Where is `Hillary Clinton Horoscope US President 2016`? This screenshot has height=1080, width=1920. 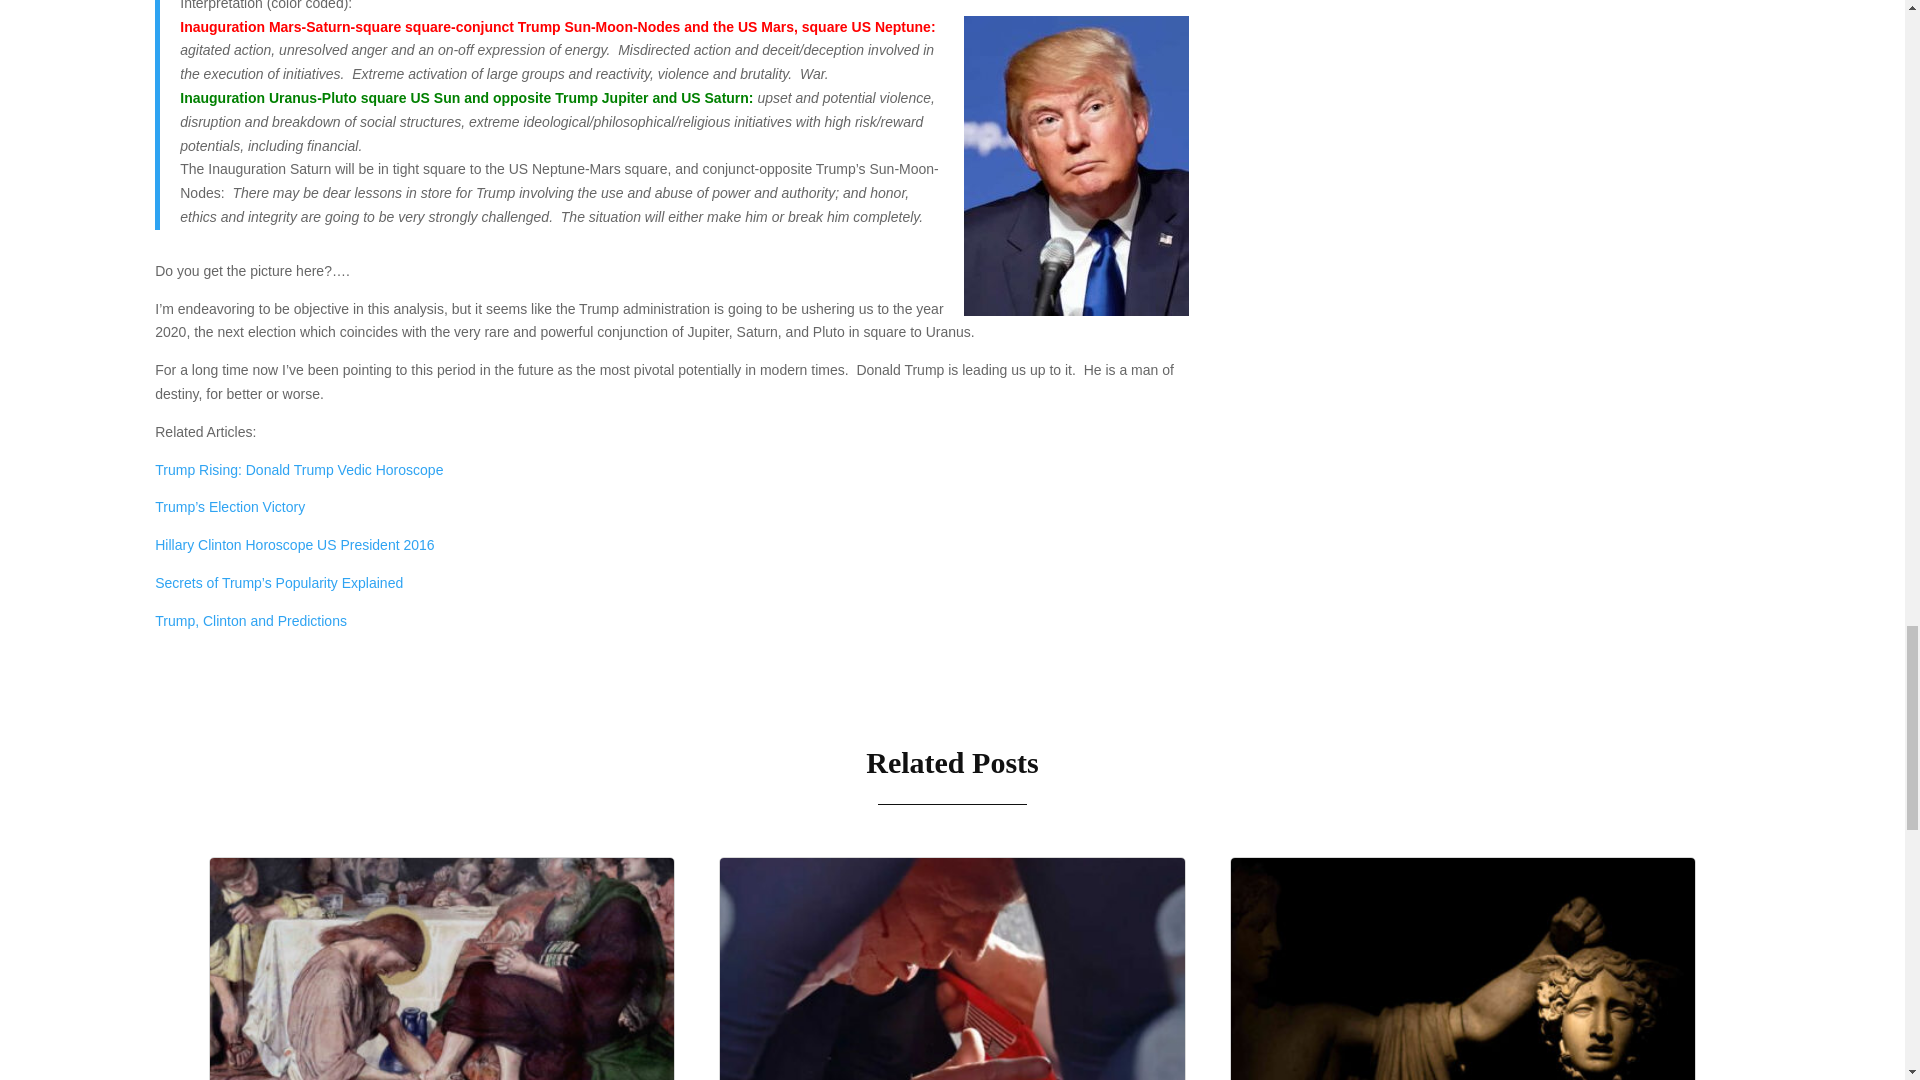
Hillary Clinton Horoscope US President 2016 is located at coordinates (294, 544).